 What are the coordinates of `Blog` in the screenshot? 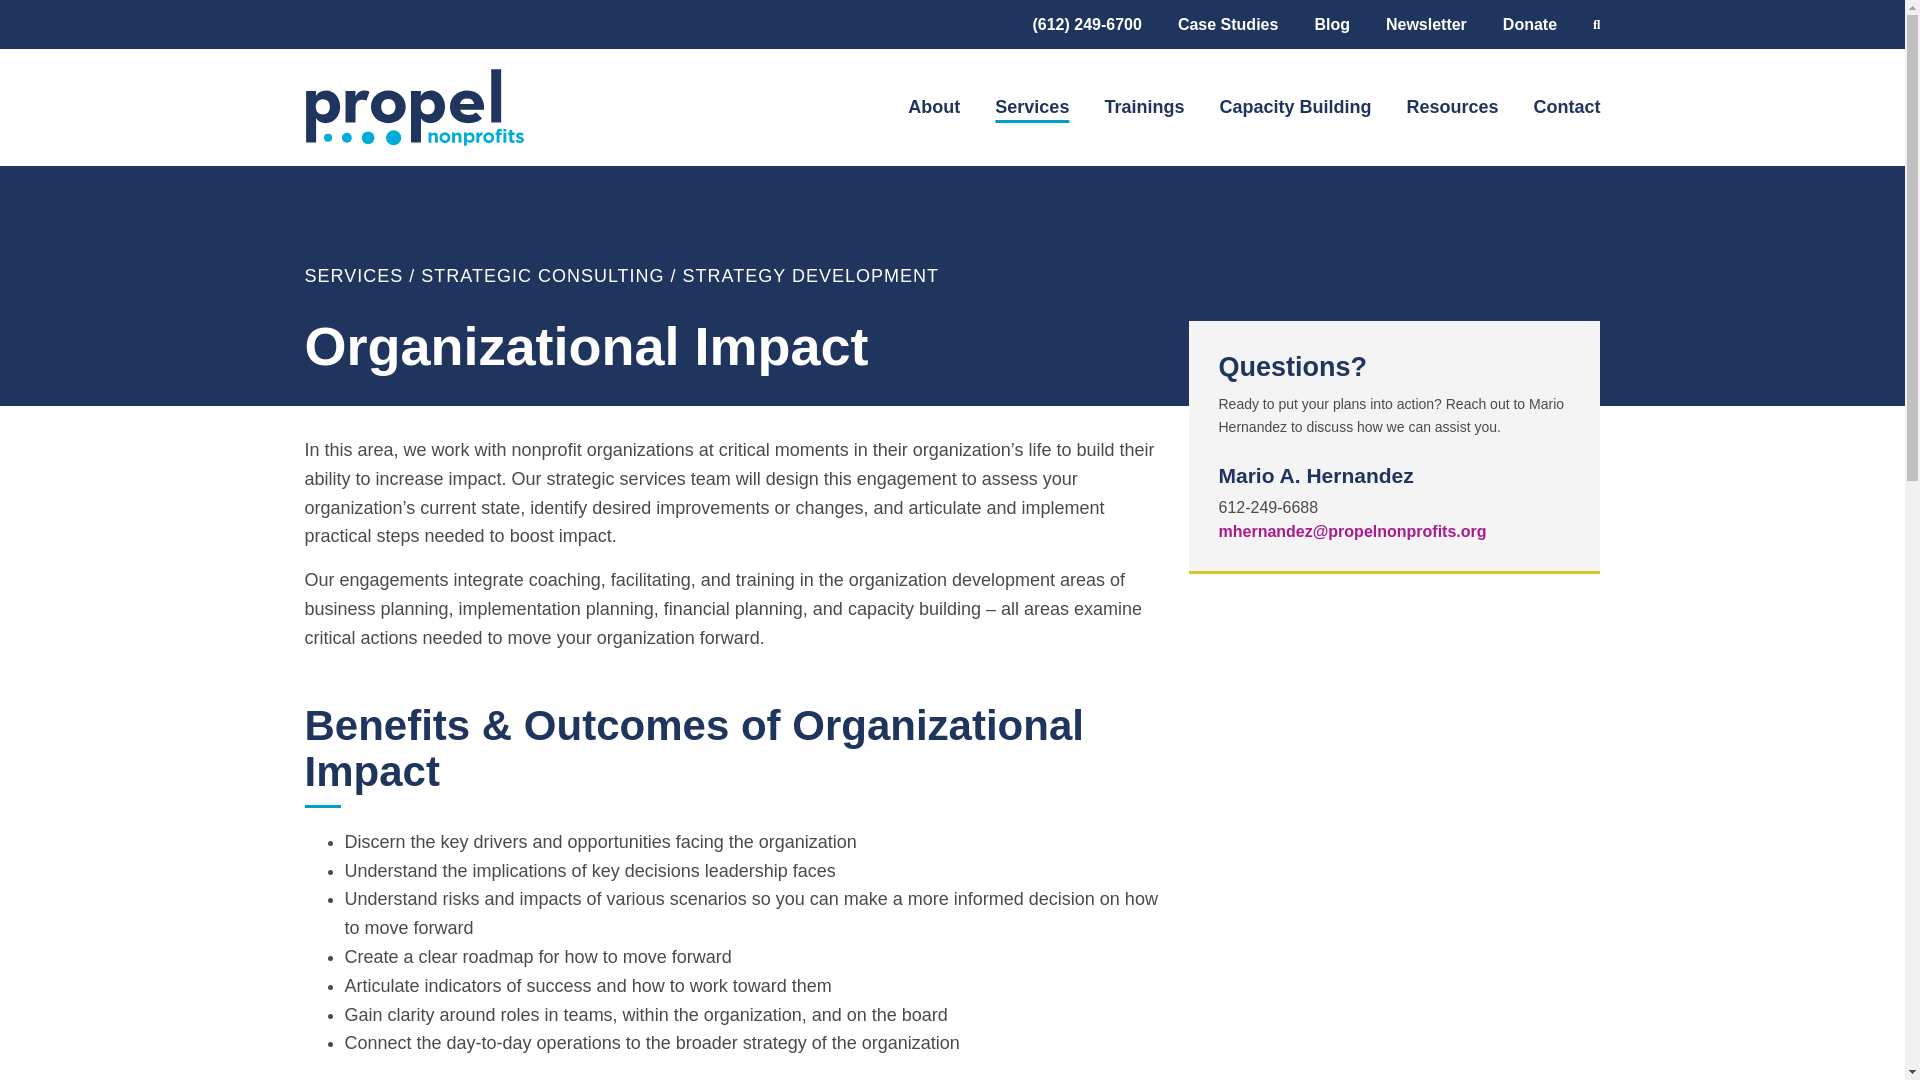 It's located at (1331, 24).